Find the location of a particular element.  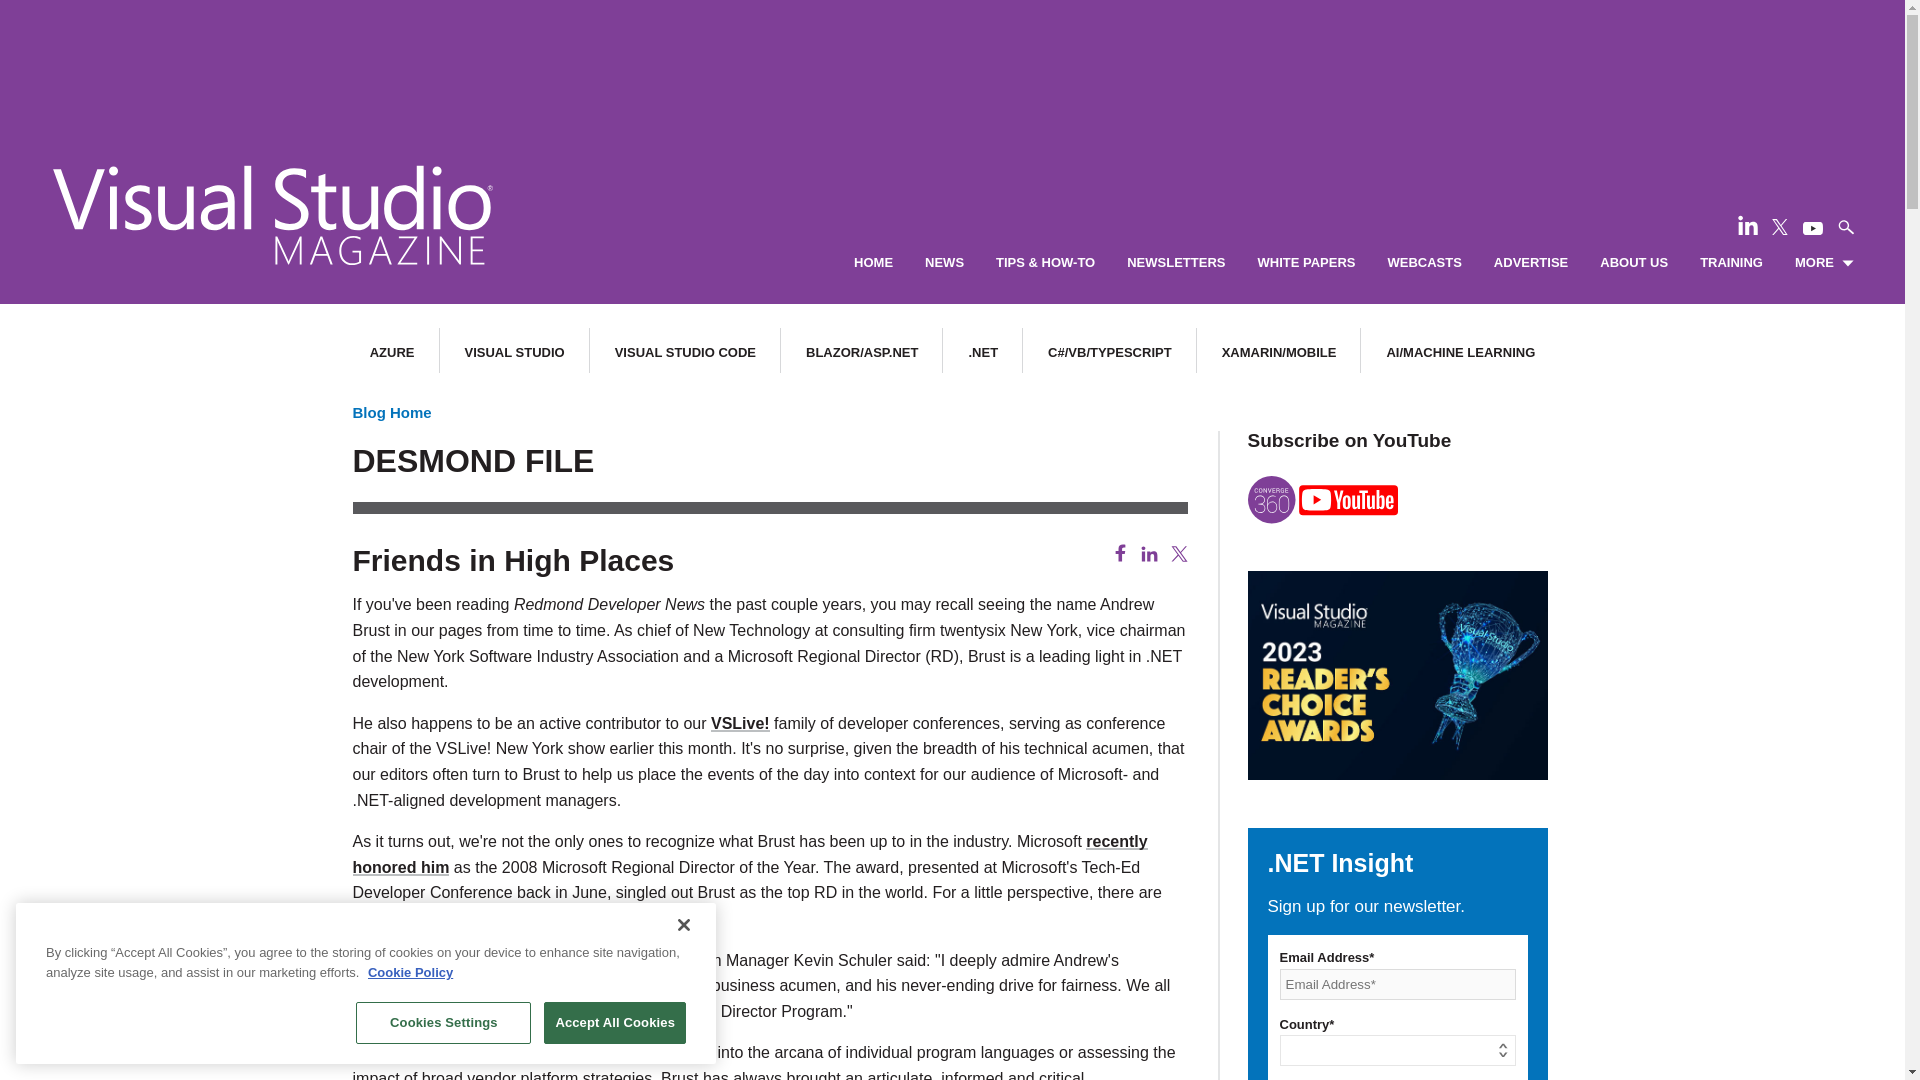

NEWS is located at coordinates (944, 263).